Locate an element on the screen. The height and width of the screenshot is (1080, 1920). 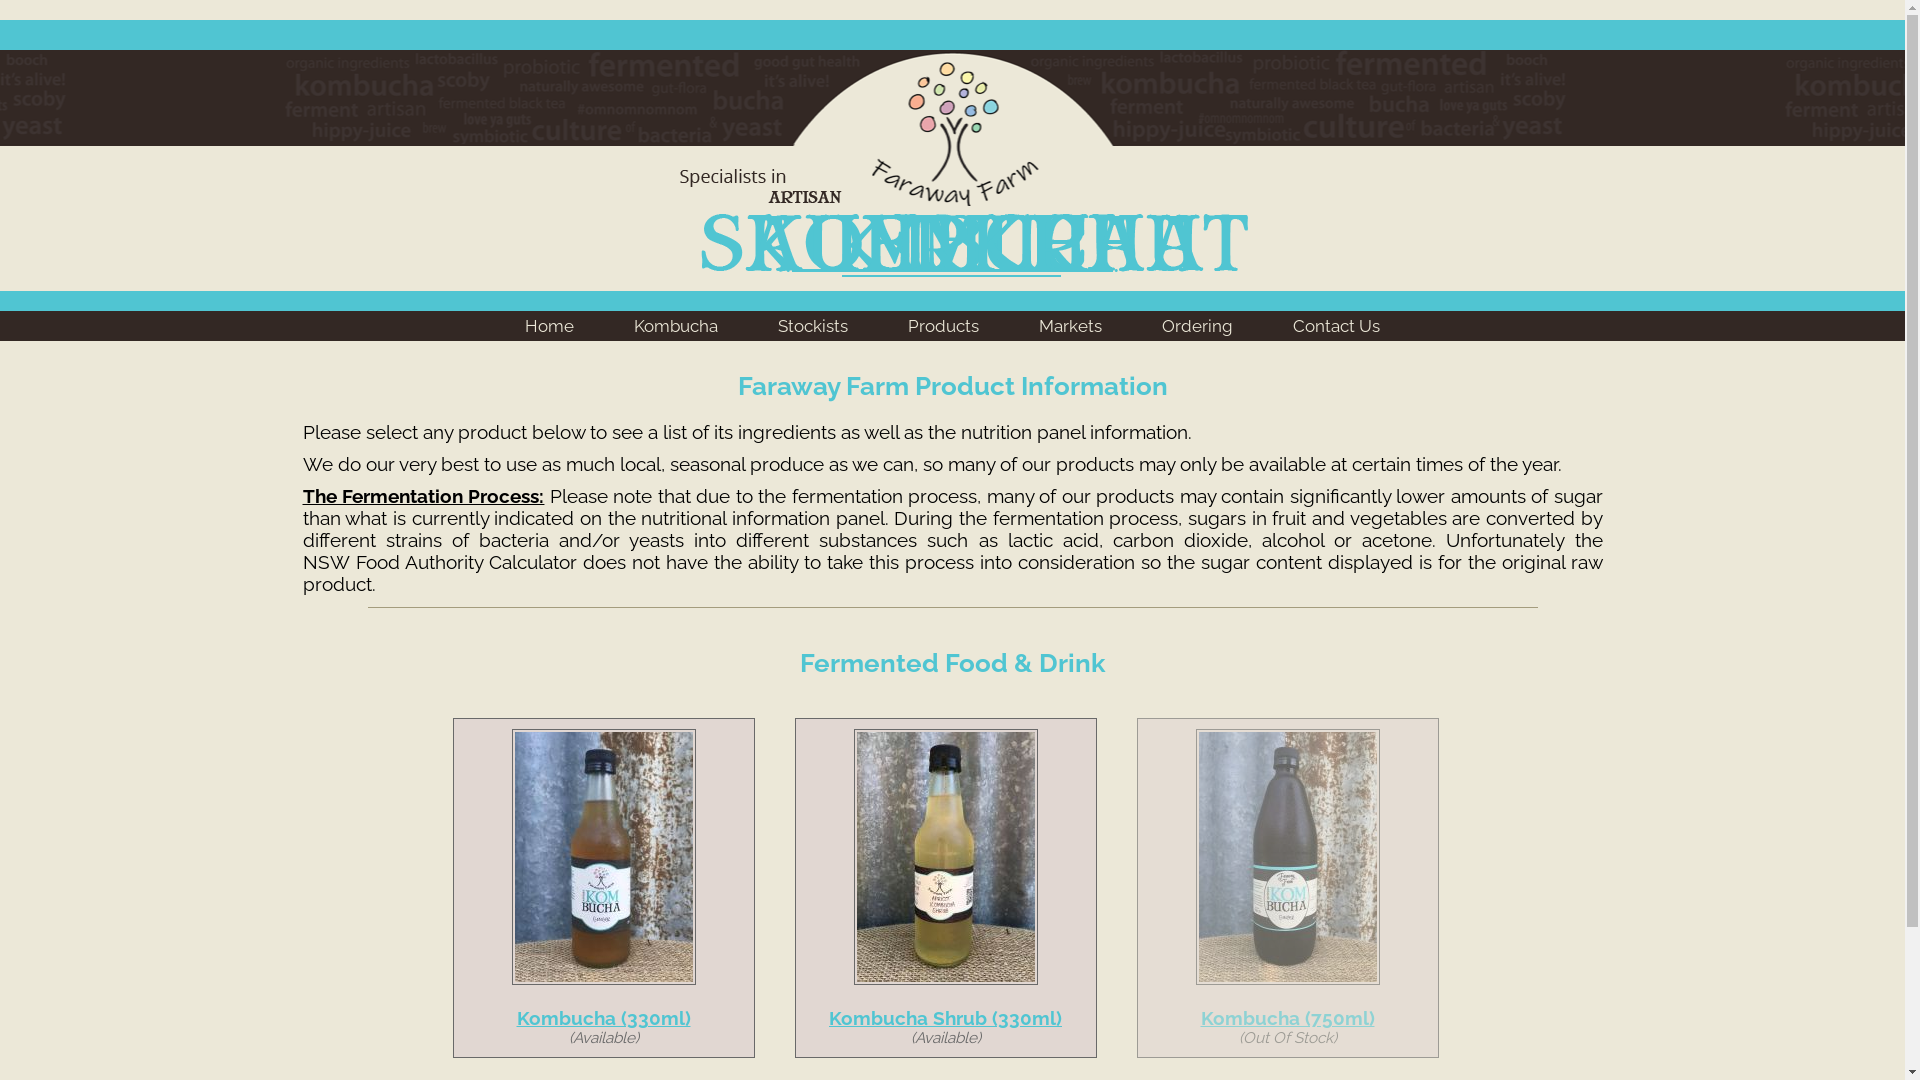
Ordering is located at coordinates (1198, 15).